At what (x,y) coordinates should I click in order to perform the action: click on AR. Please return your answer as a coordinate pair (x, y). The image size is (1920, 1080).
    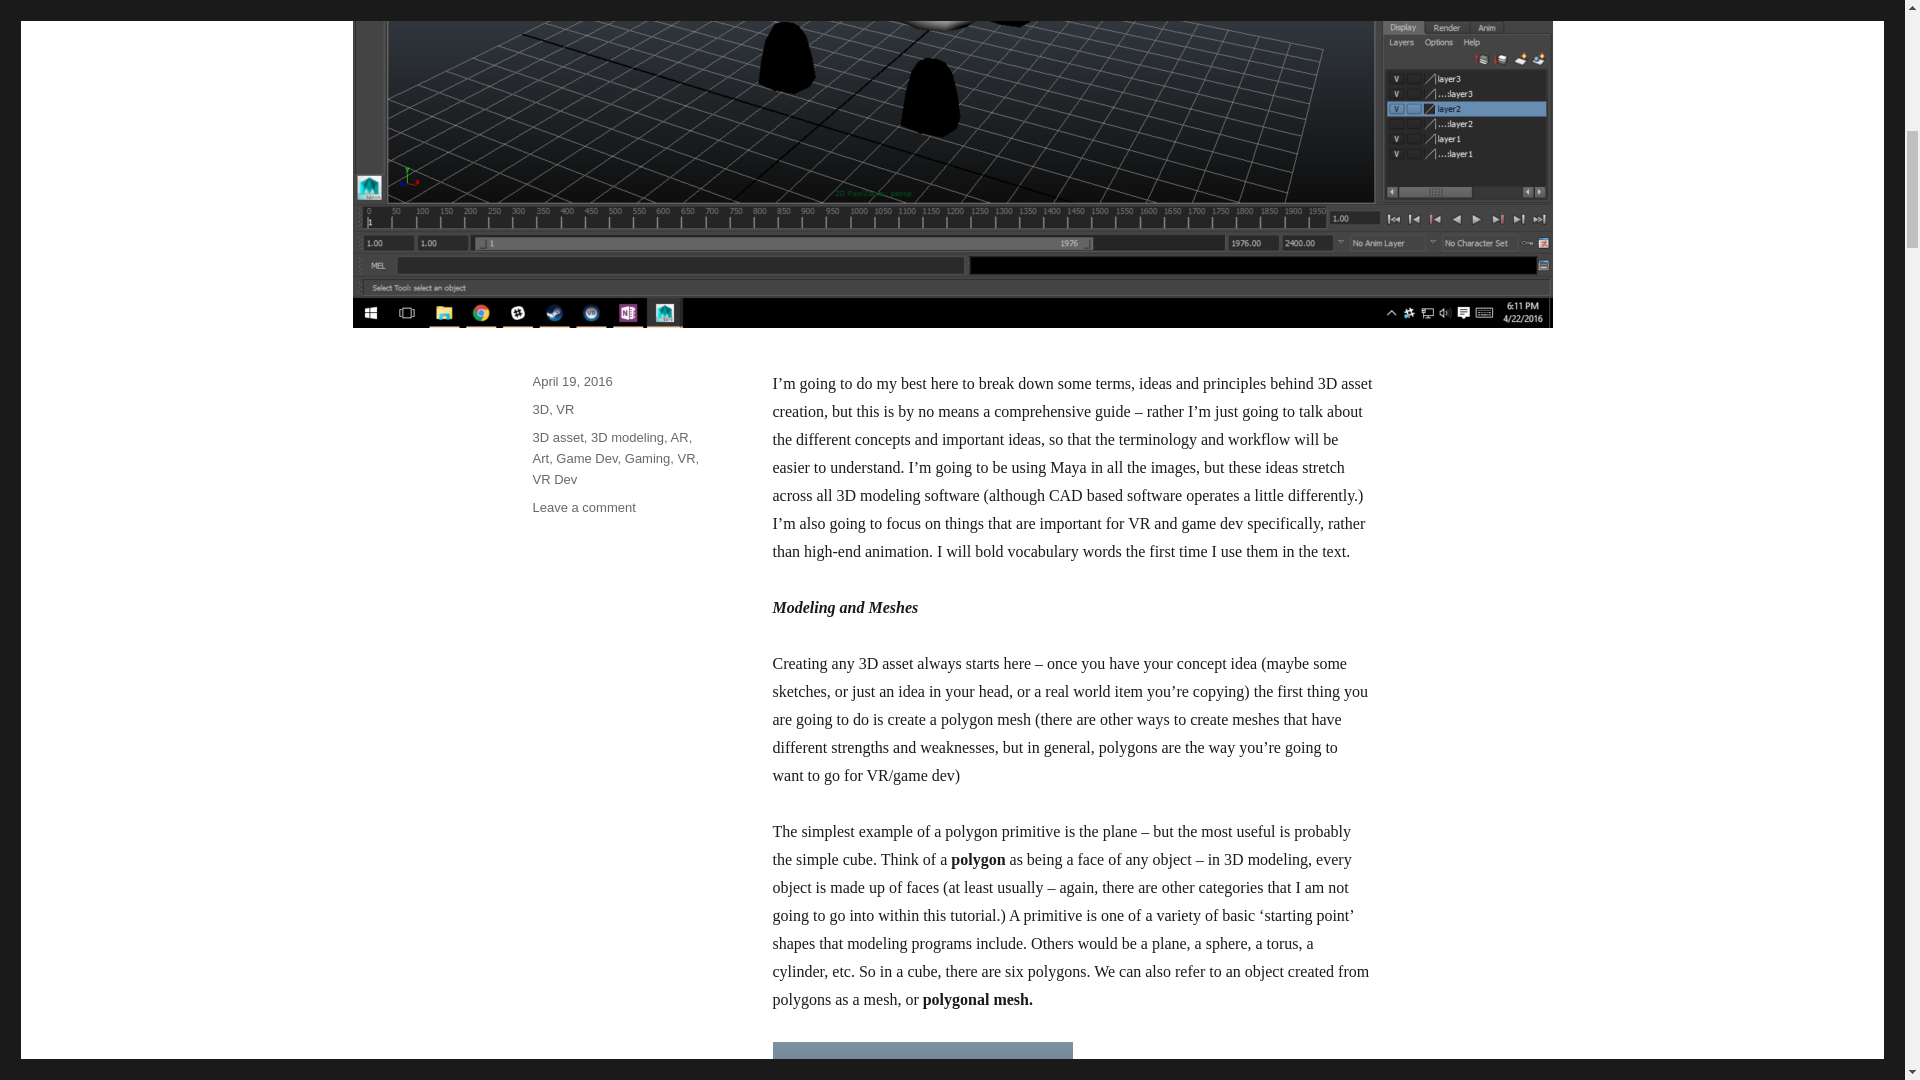
    Looking at the image, I should click on (680, 436).